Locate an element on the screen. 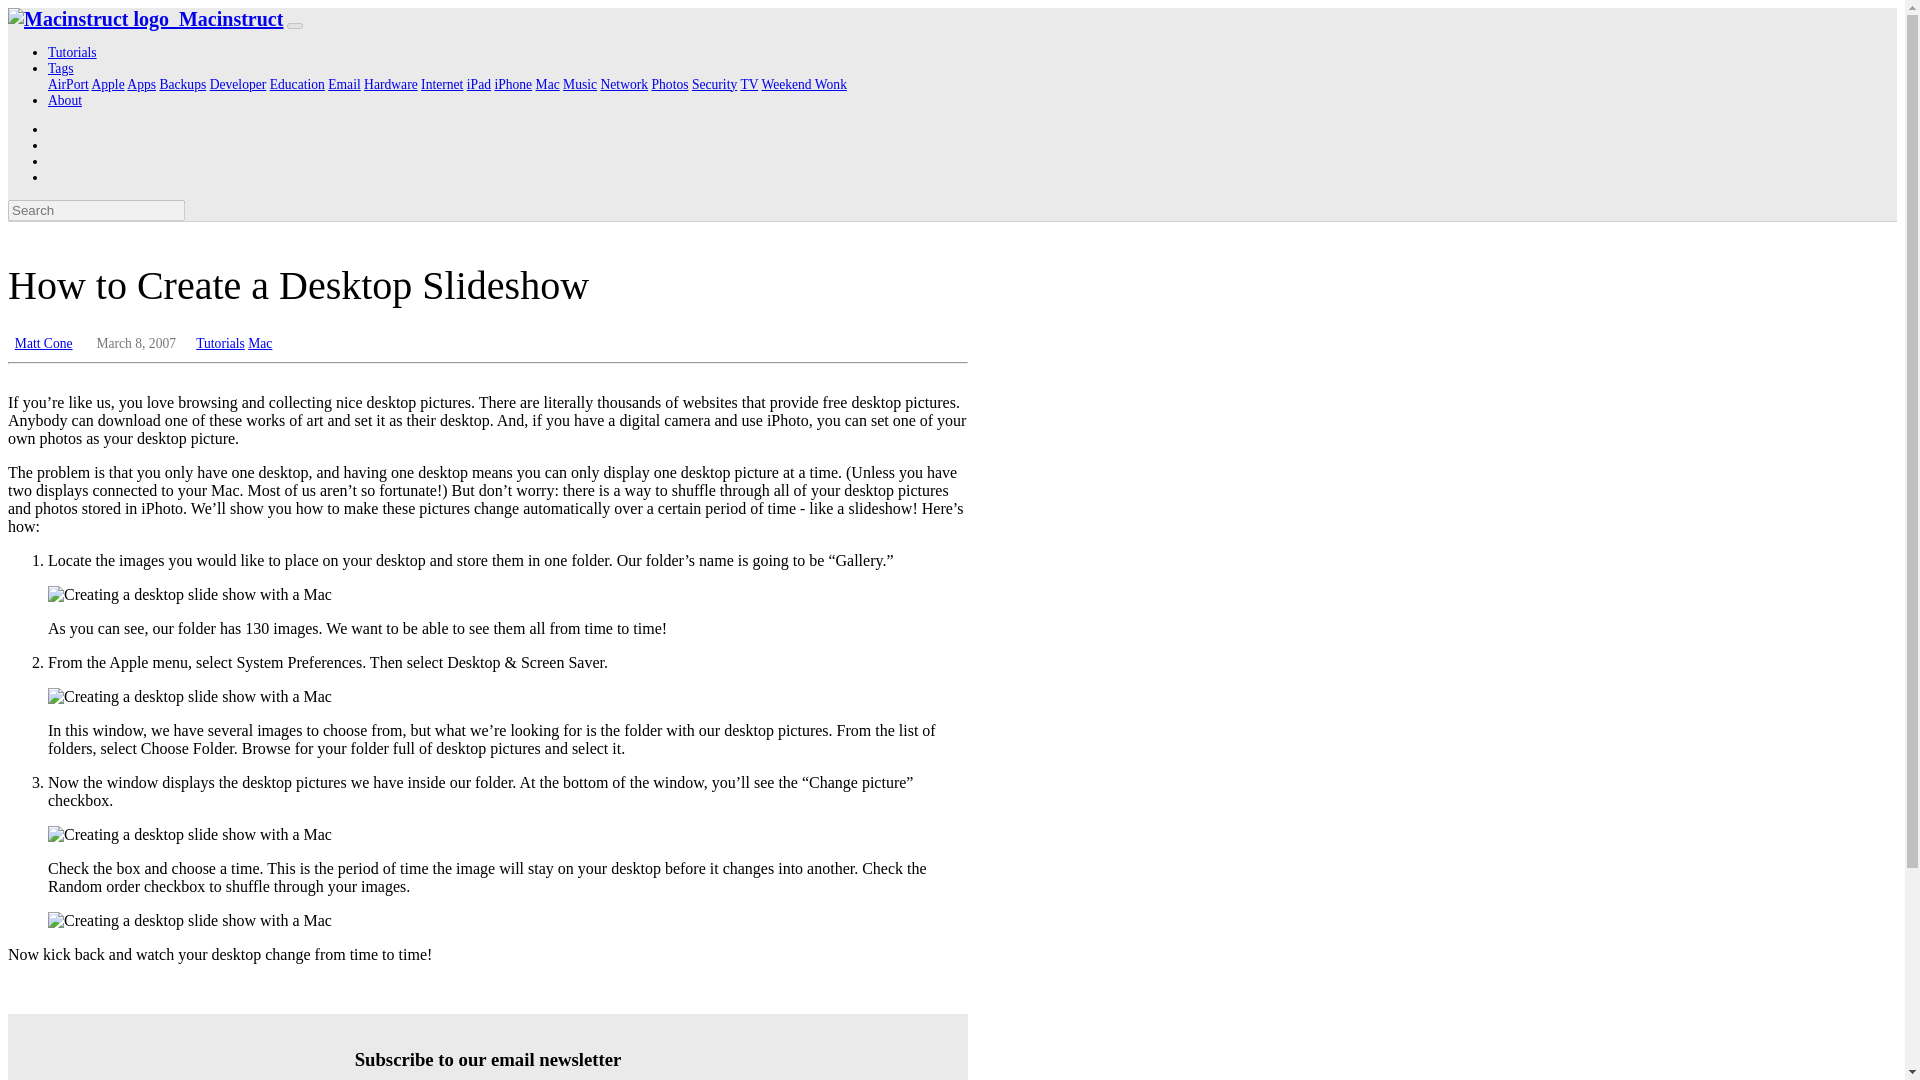 The image size is (1920, 1080). Matt Cone is located at coordinates (44, 343).